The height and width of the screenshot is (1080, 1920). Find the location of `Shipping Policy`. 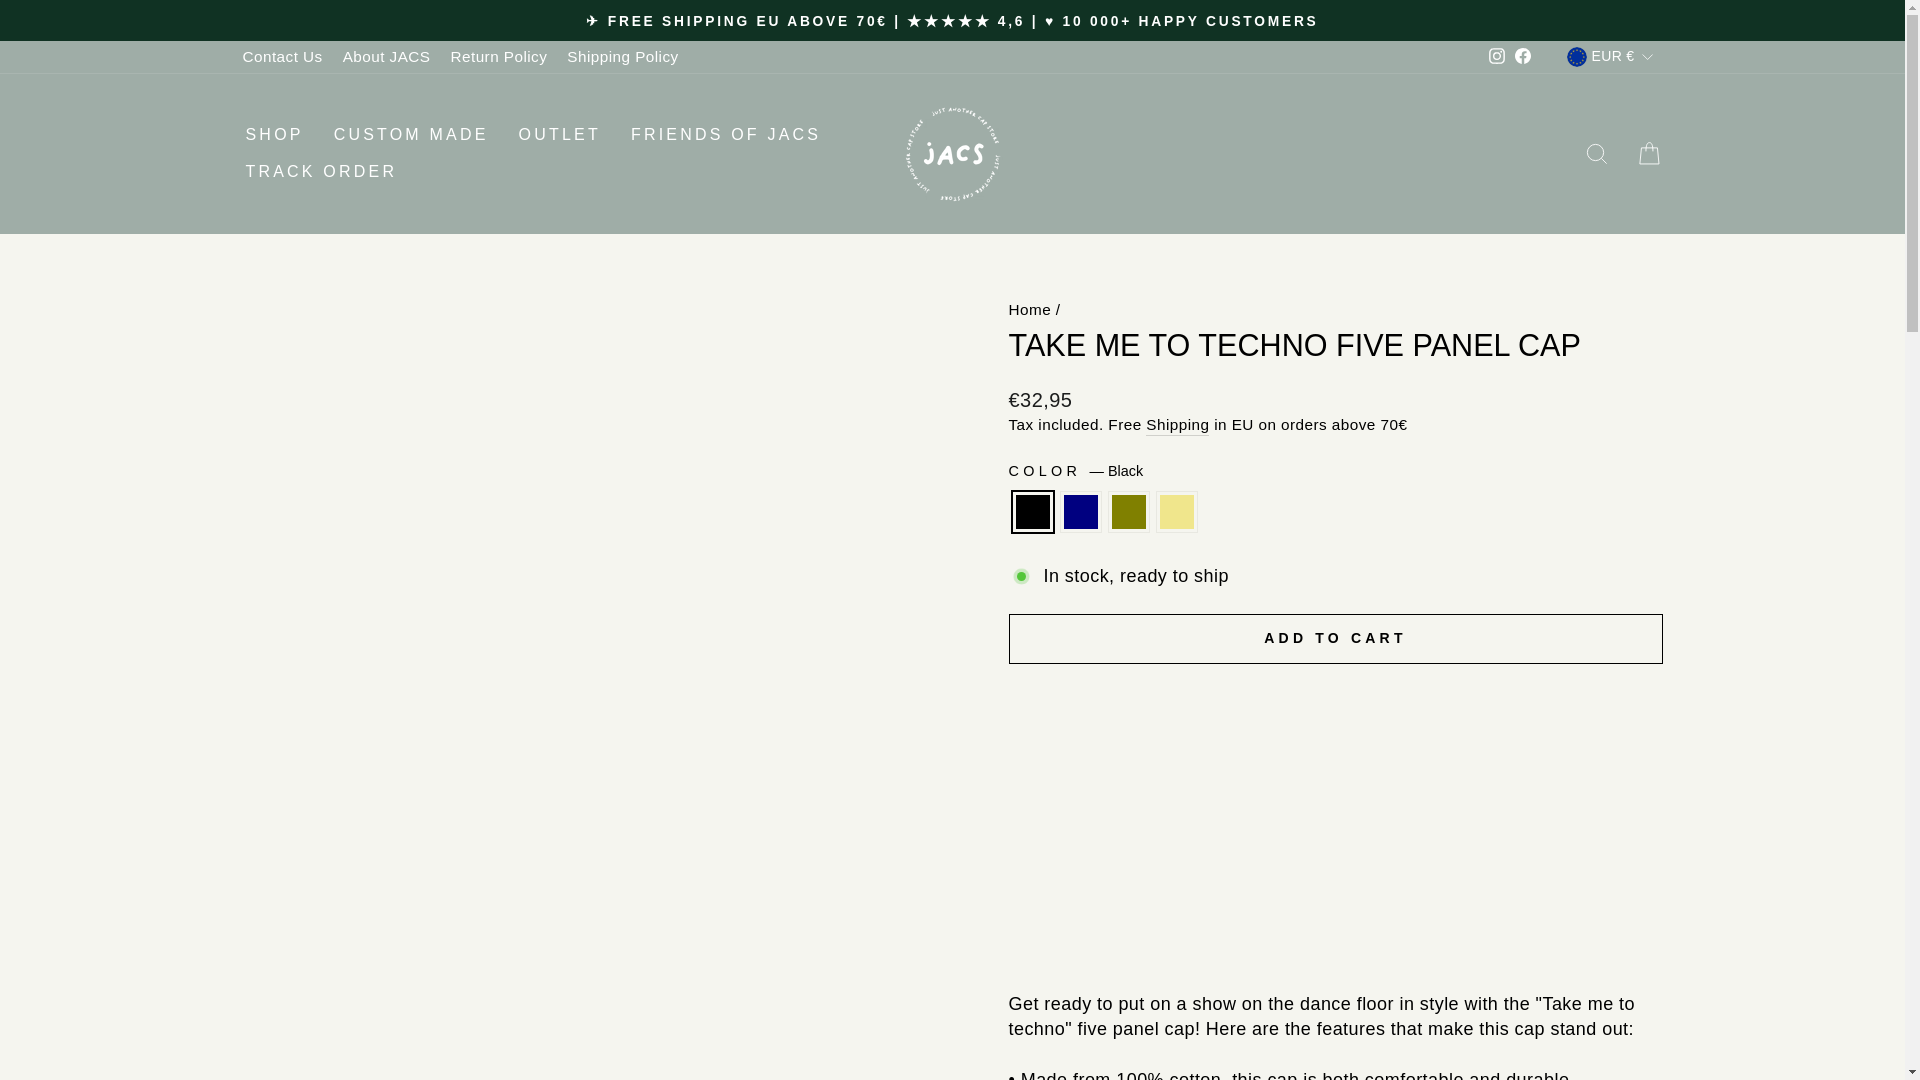

Shipping Policy is located at coordinates (622, 56).